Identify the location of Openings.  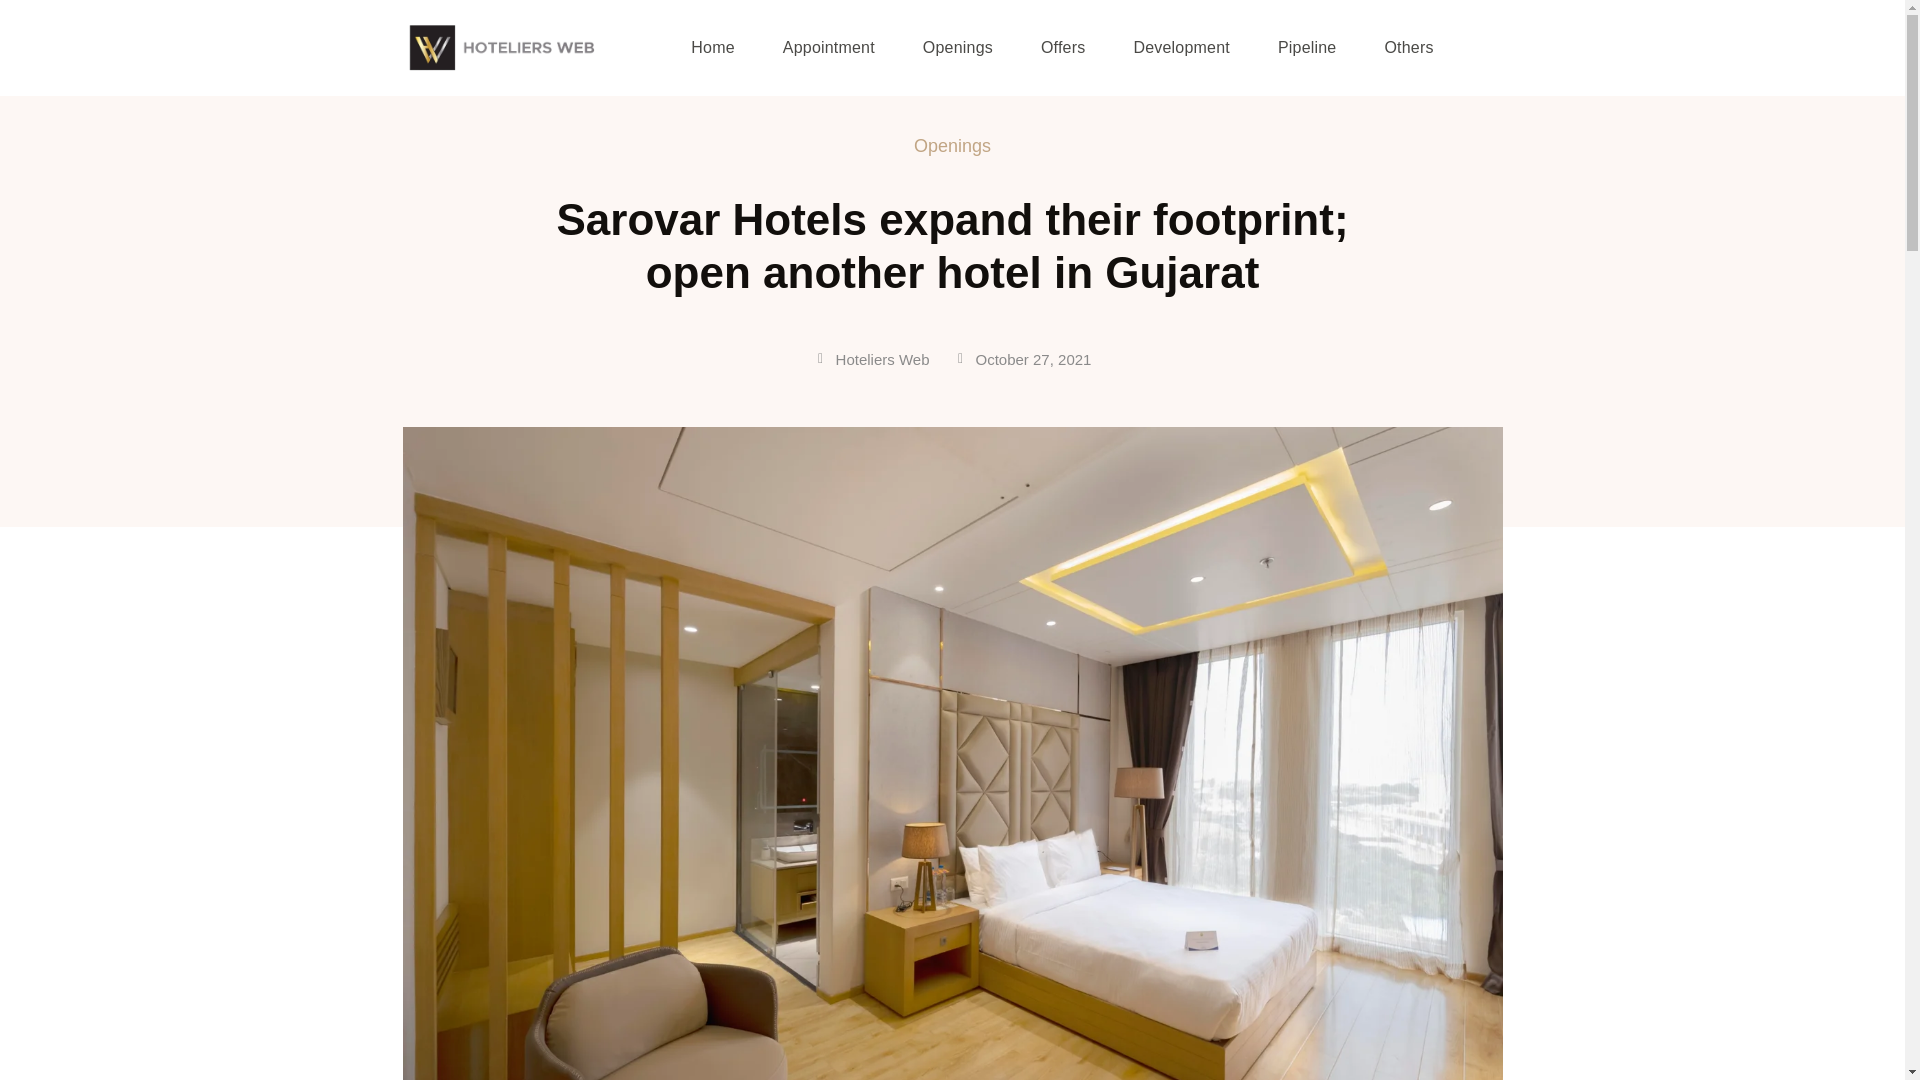
(958, 48).